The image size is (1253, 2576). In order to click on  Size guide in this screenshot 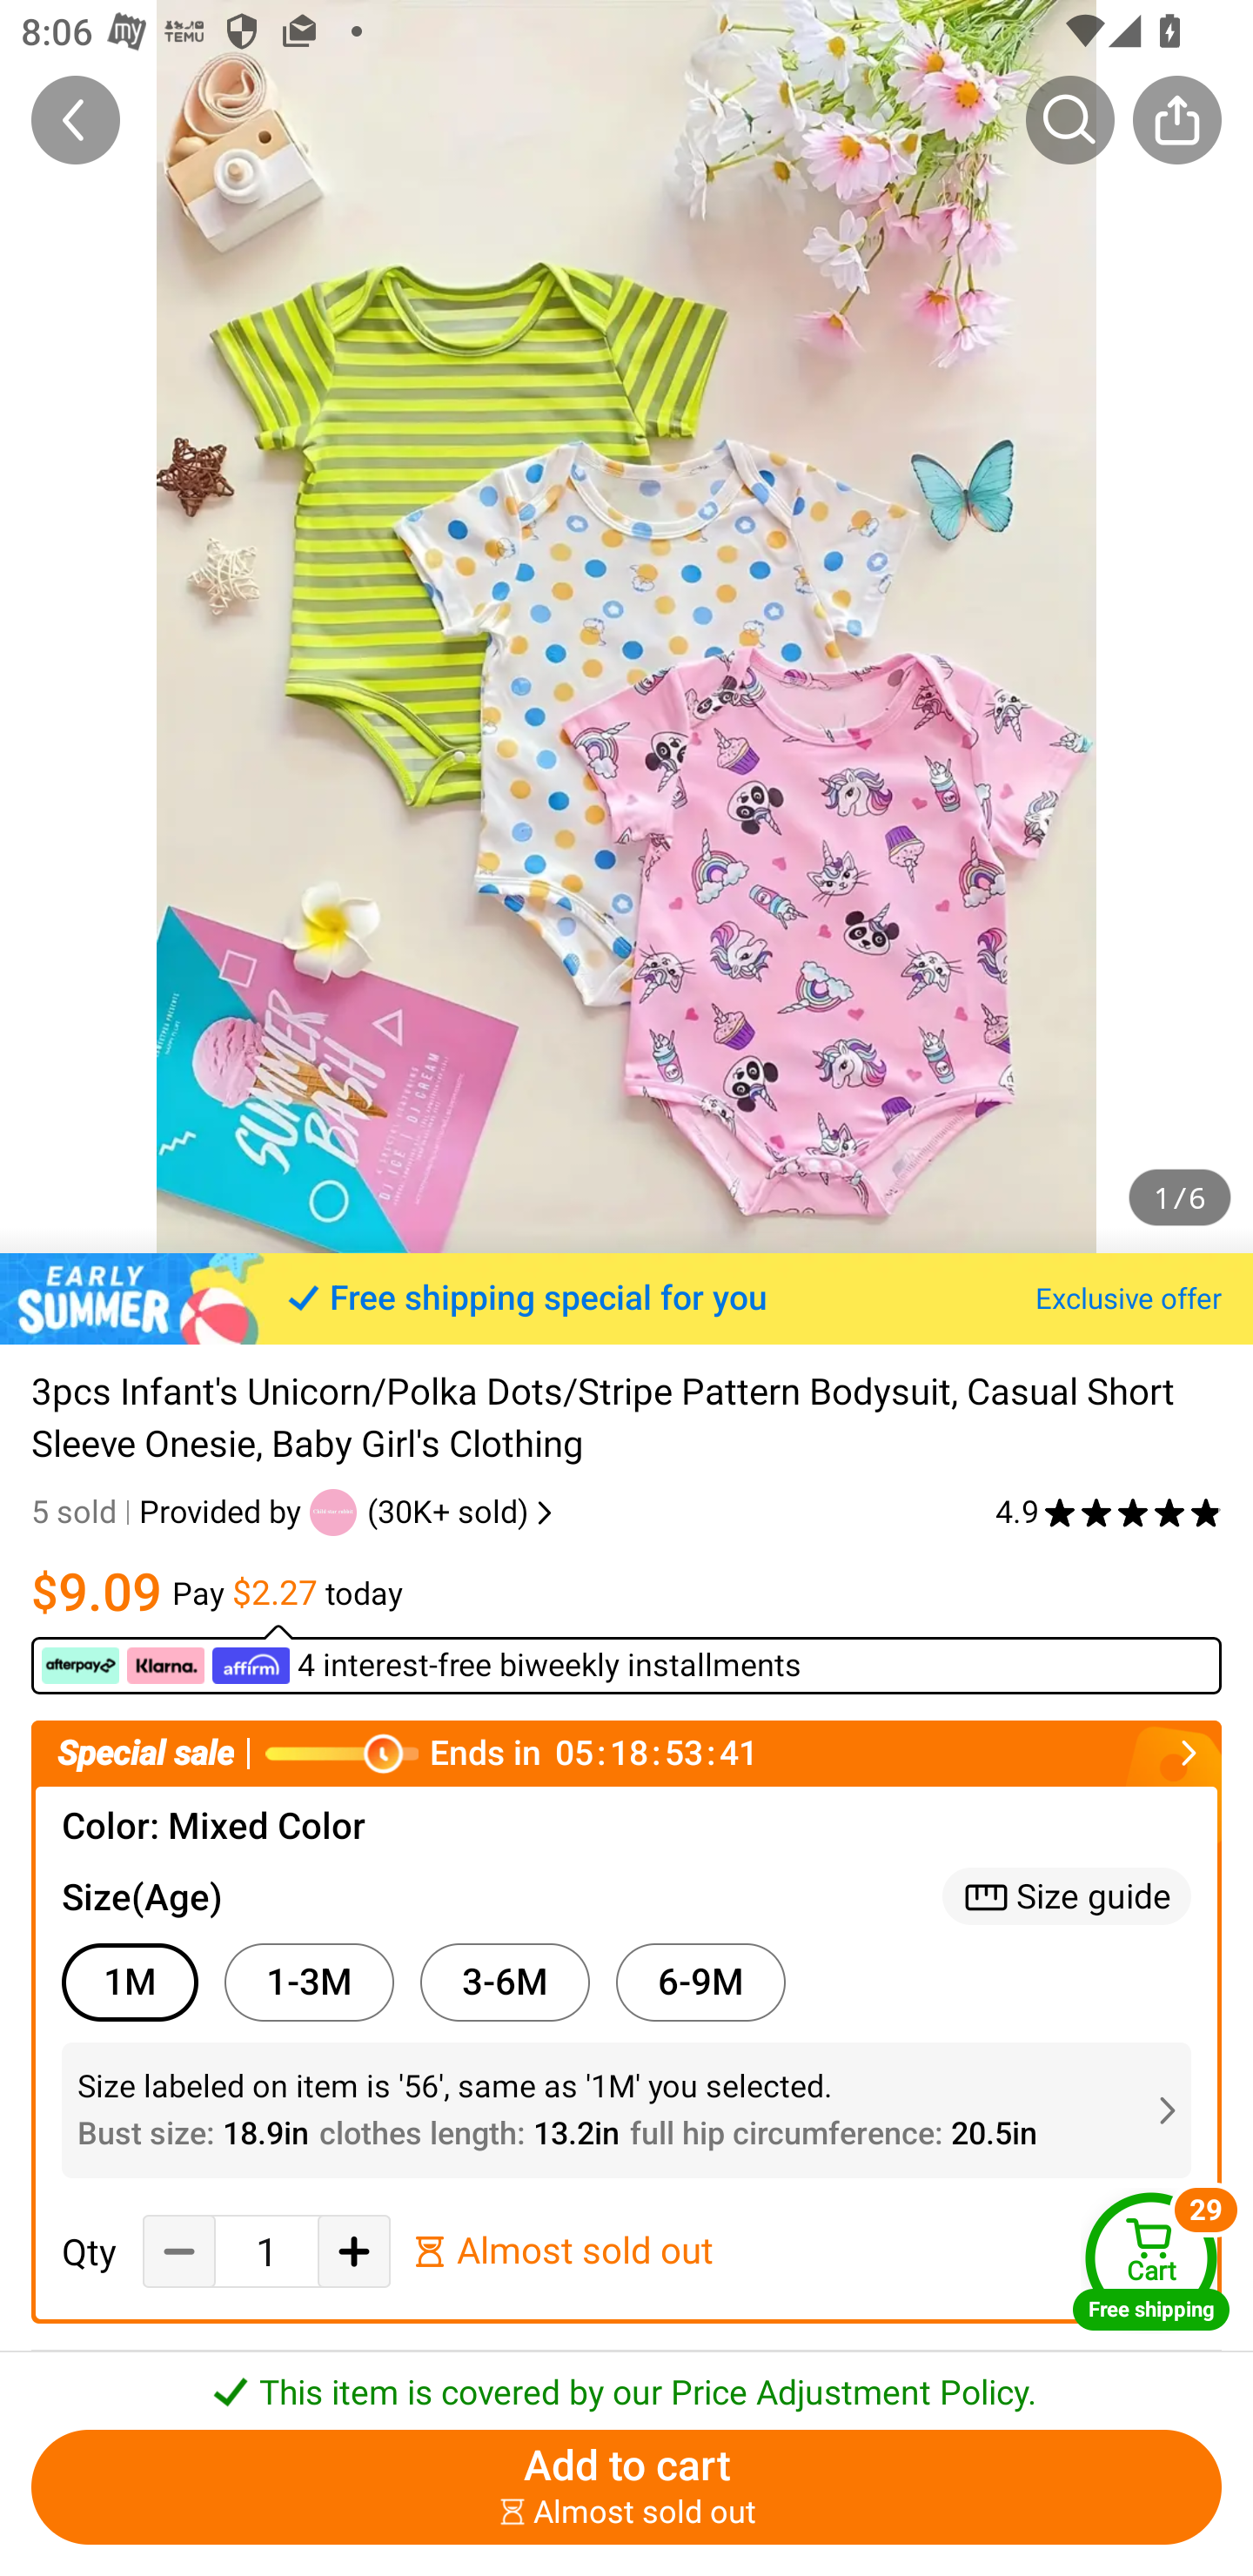, I will do `click(1067, 1895)`.